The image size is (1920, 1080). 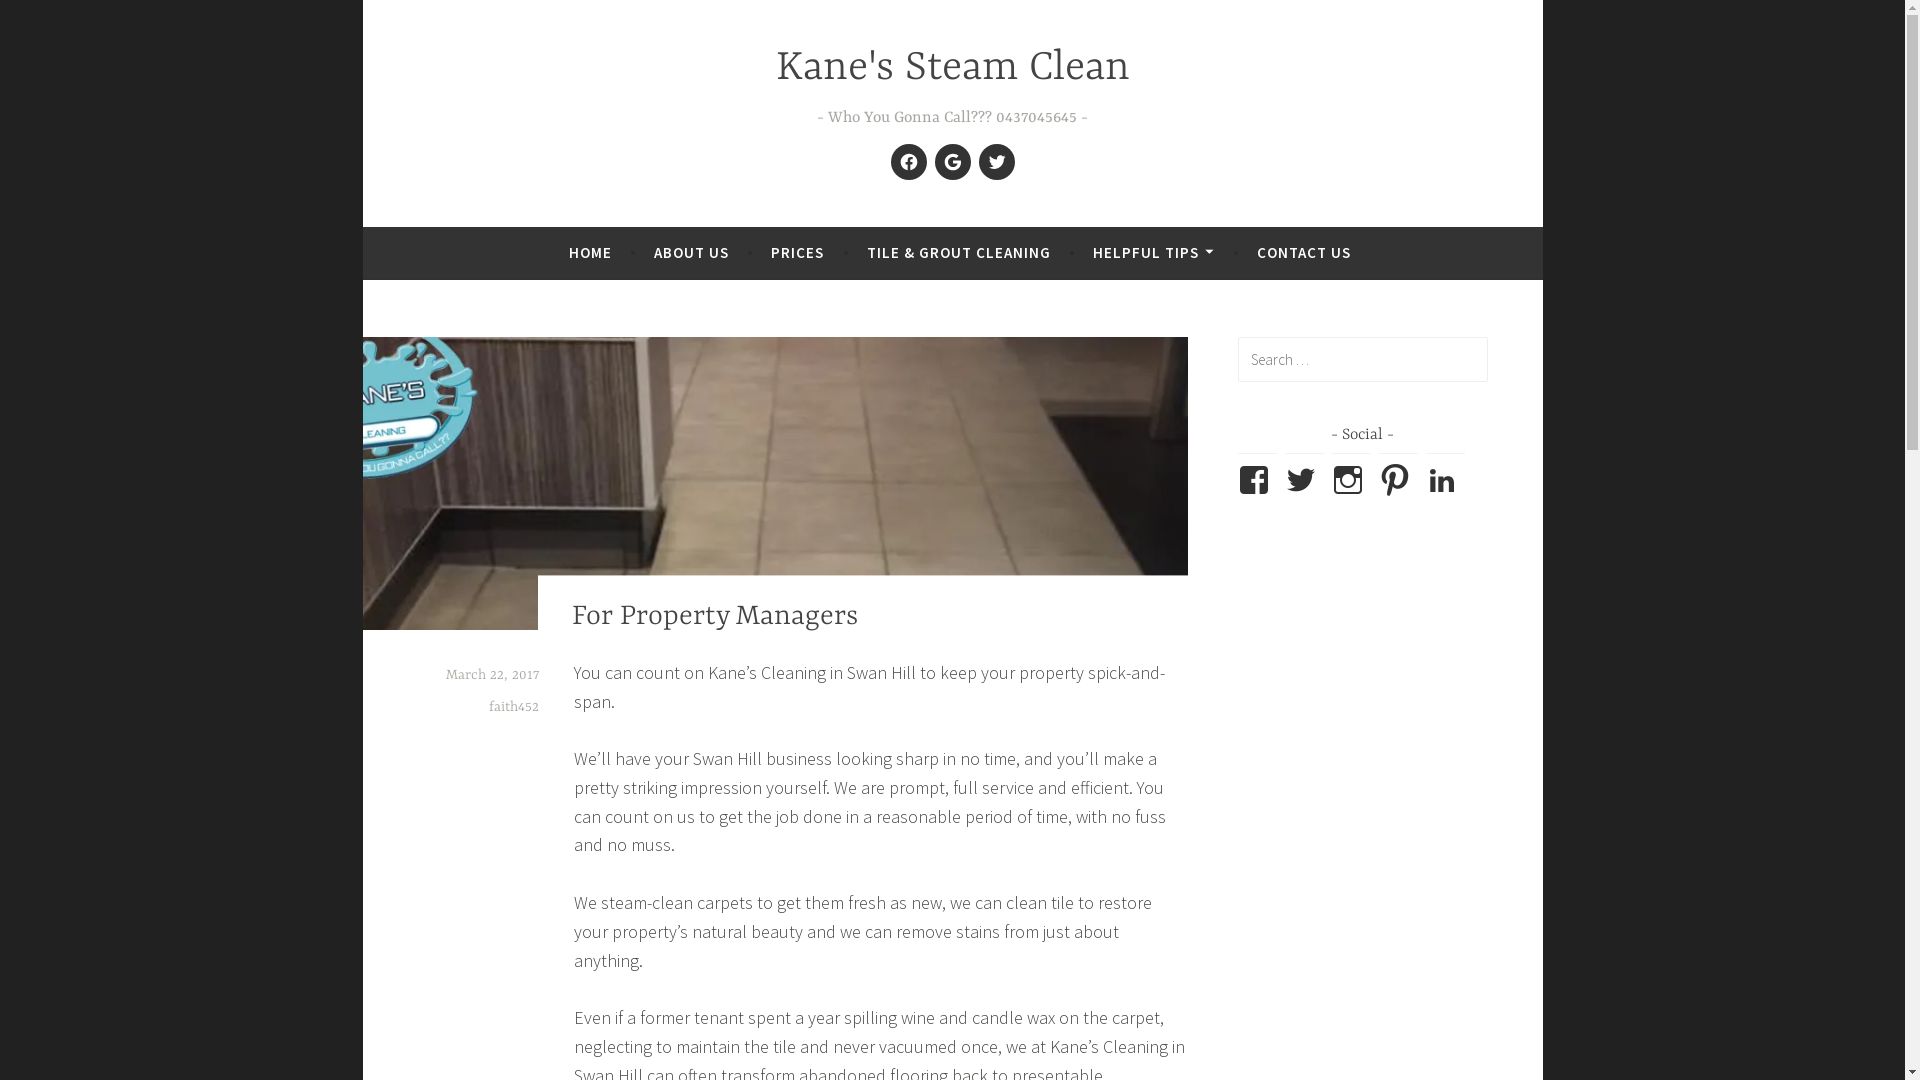 I want to click on faith452, so click(x=513, y=707).